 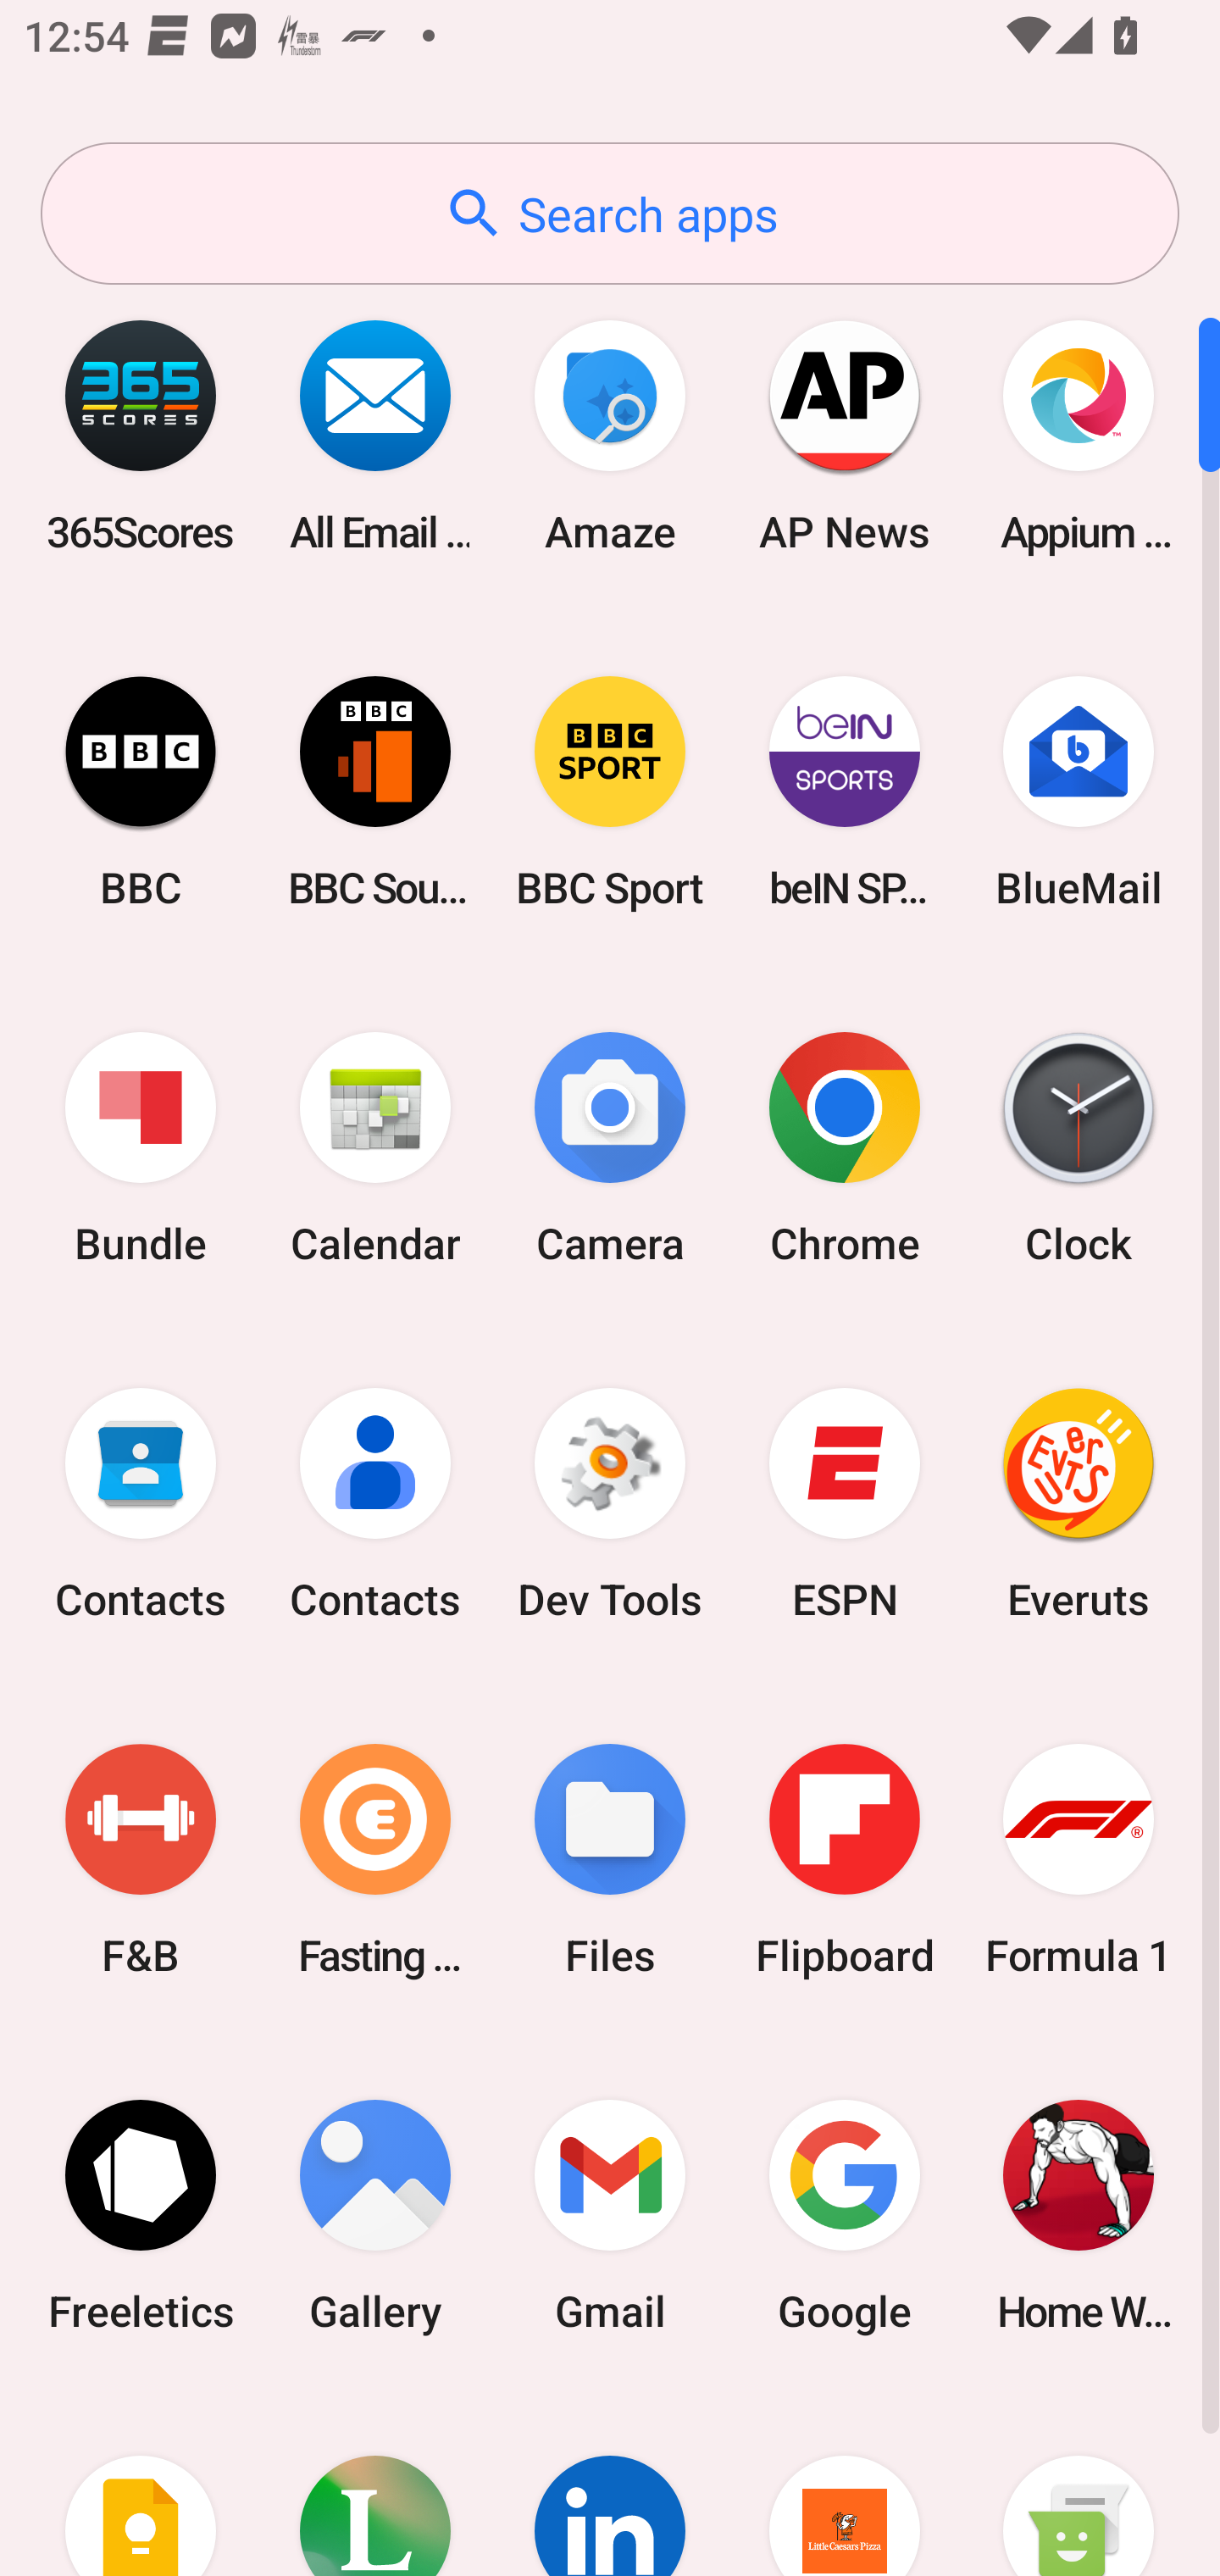 What do you see at coordinates (844, 2215) in the screenshot?
I see `Google` at bounding box center [844, 2215].